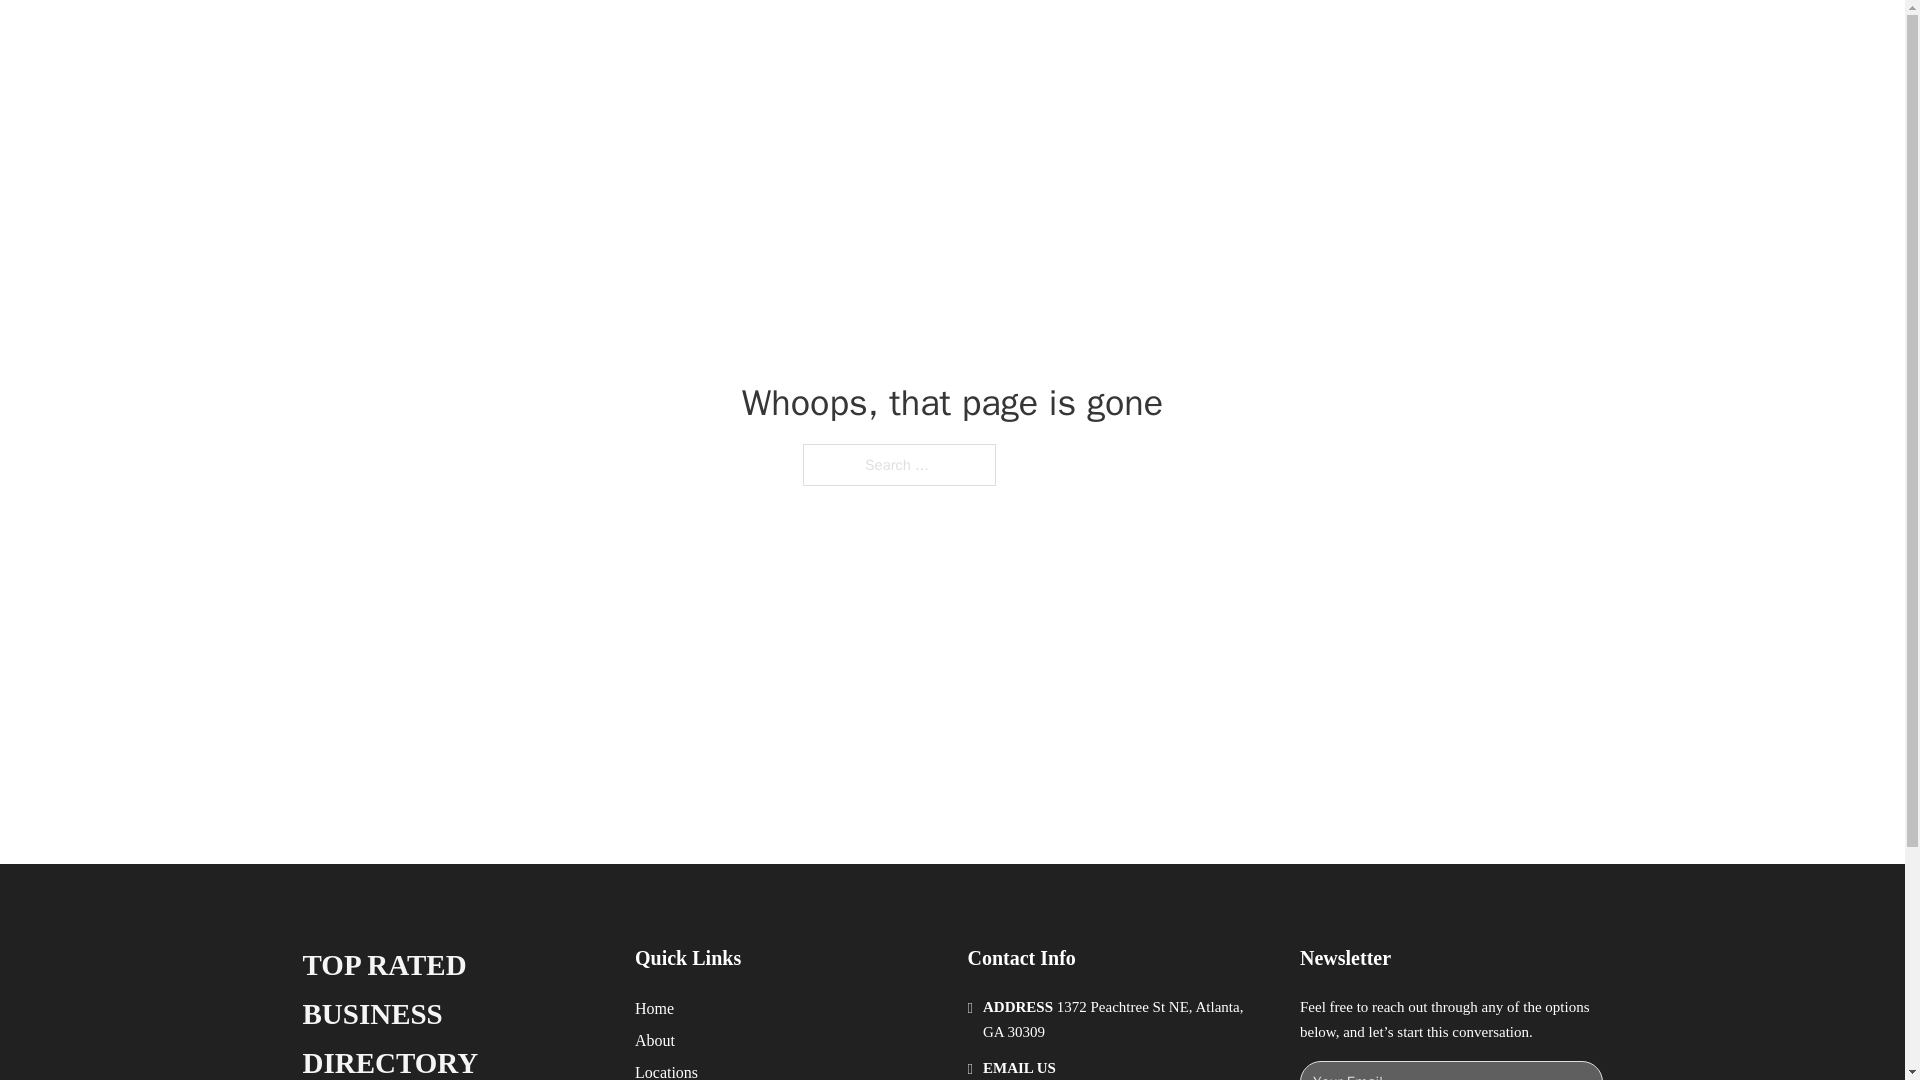 This screenshot has width=1920, height=1080. Describe the element at coordinates (452, 1010) in the screenshot. I see `TOP RATED BUSINESS DIRECTORY` at that location.